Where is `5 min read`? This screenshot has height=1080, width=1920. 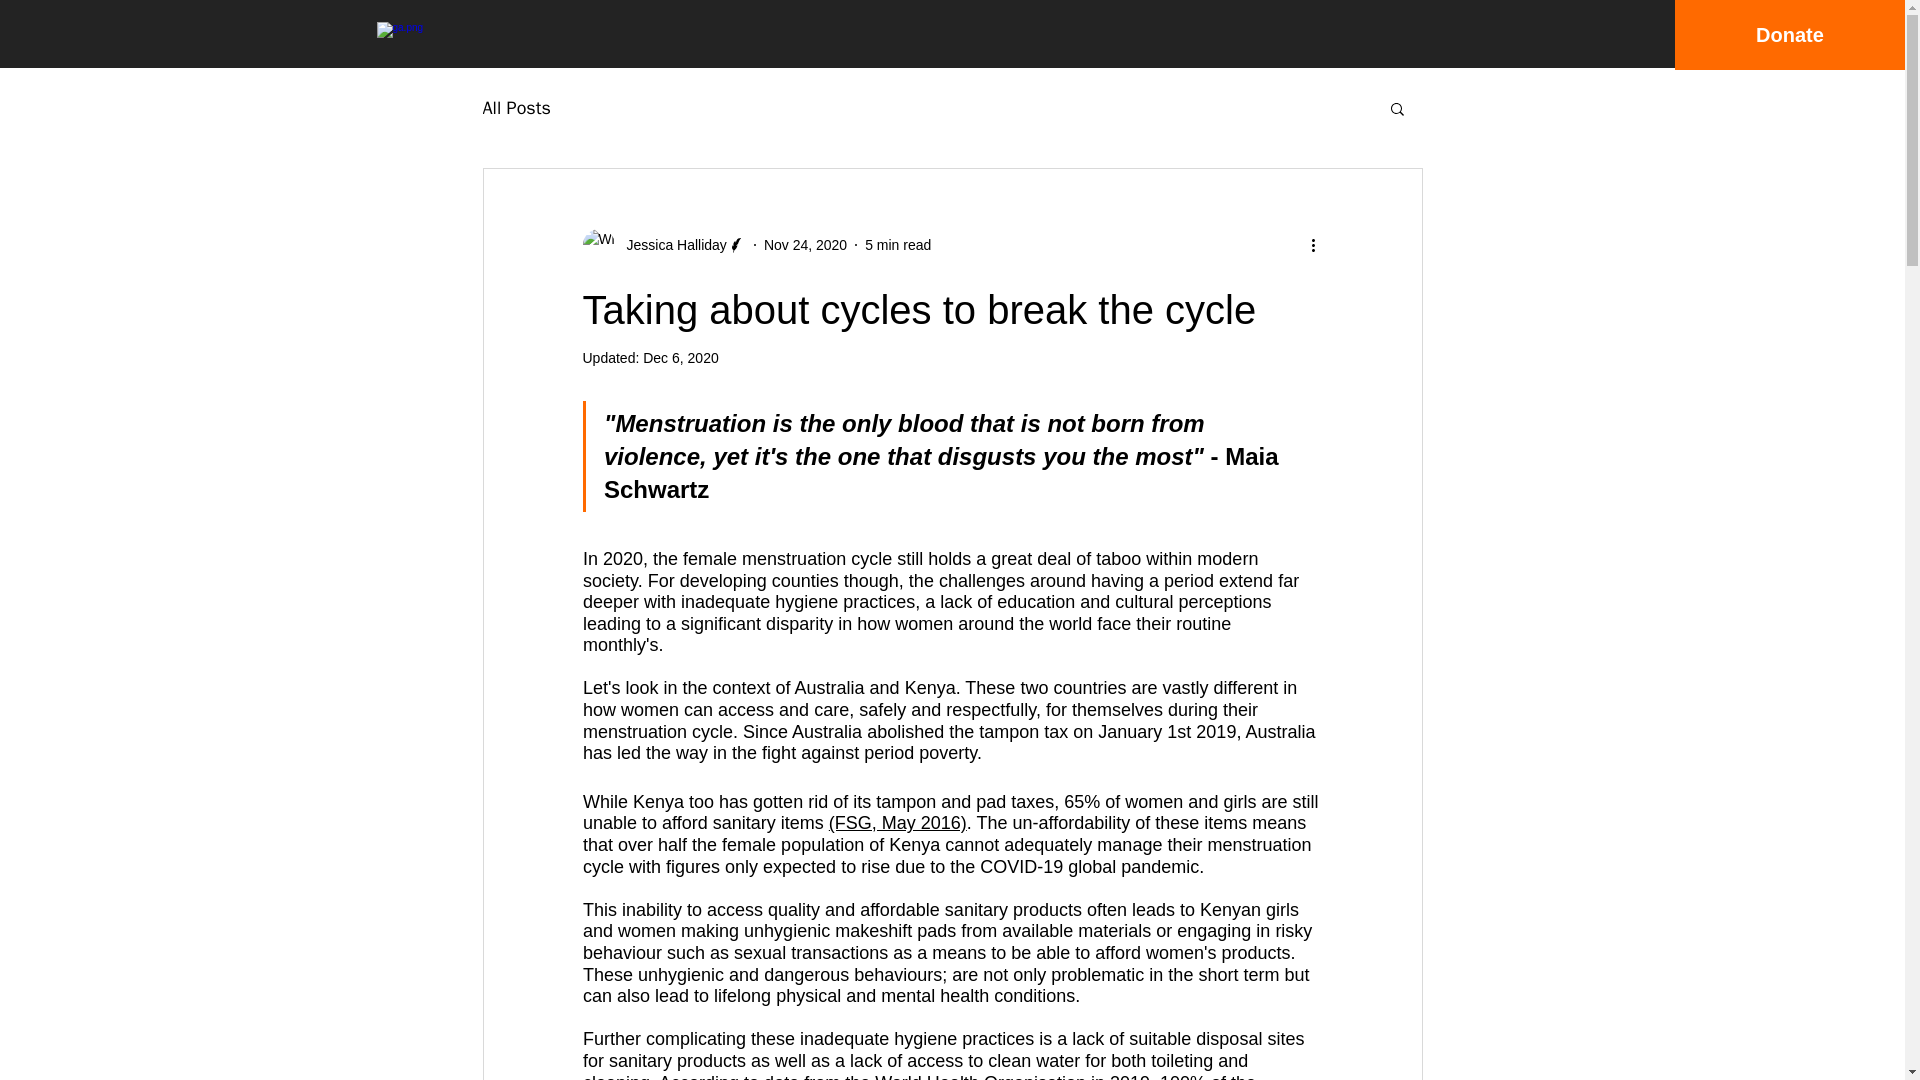
5 min read is located at coordinates (898, 244).